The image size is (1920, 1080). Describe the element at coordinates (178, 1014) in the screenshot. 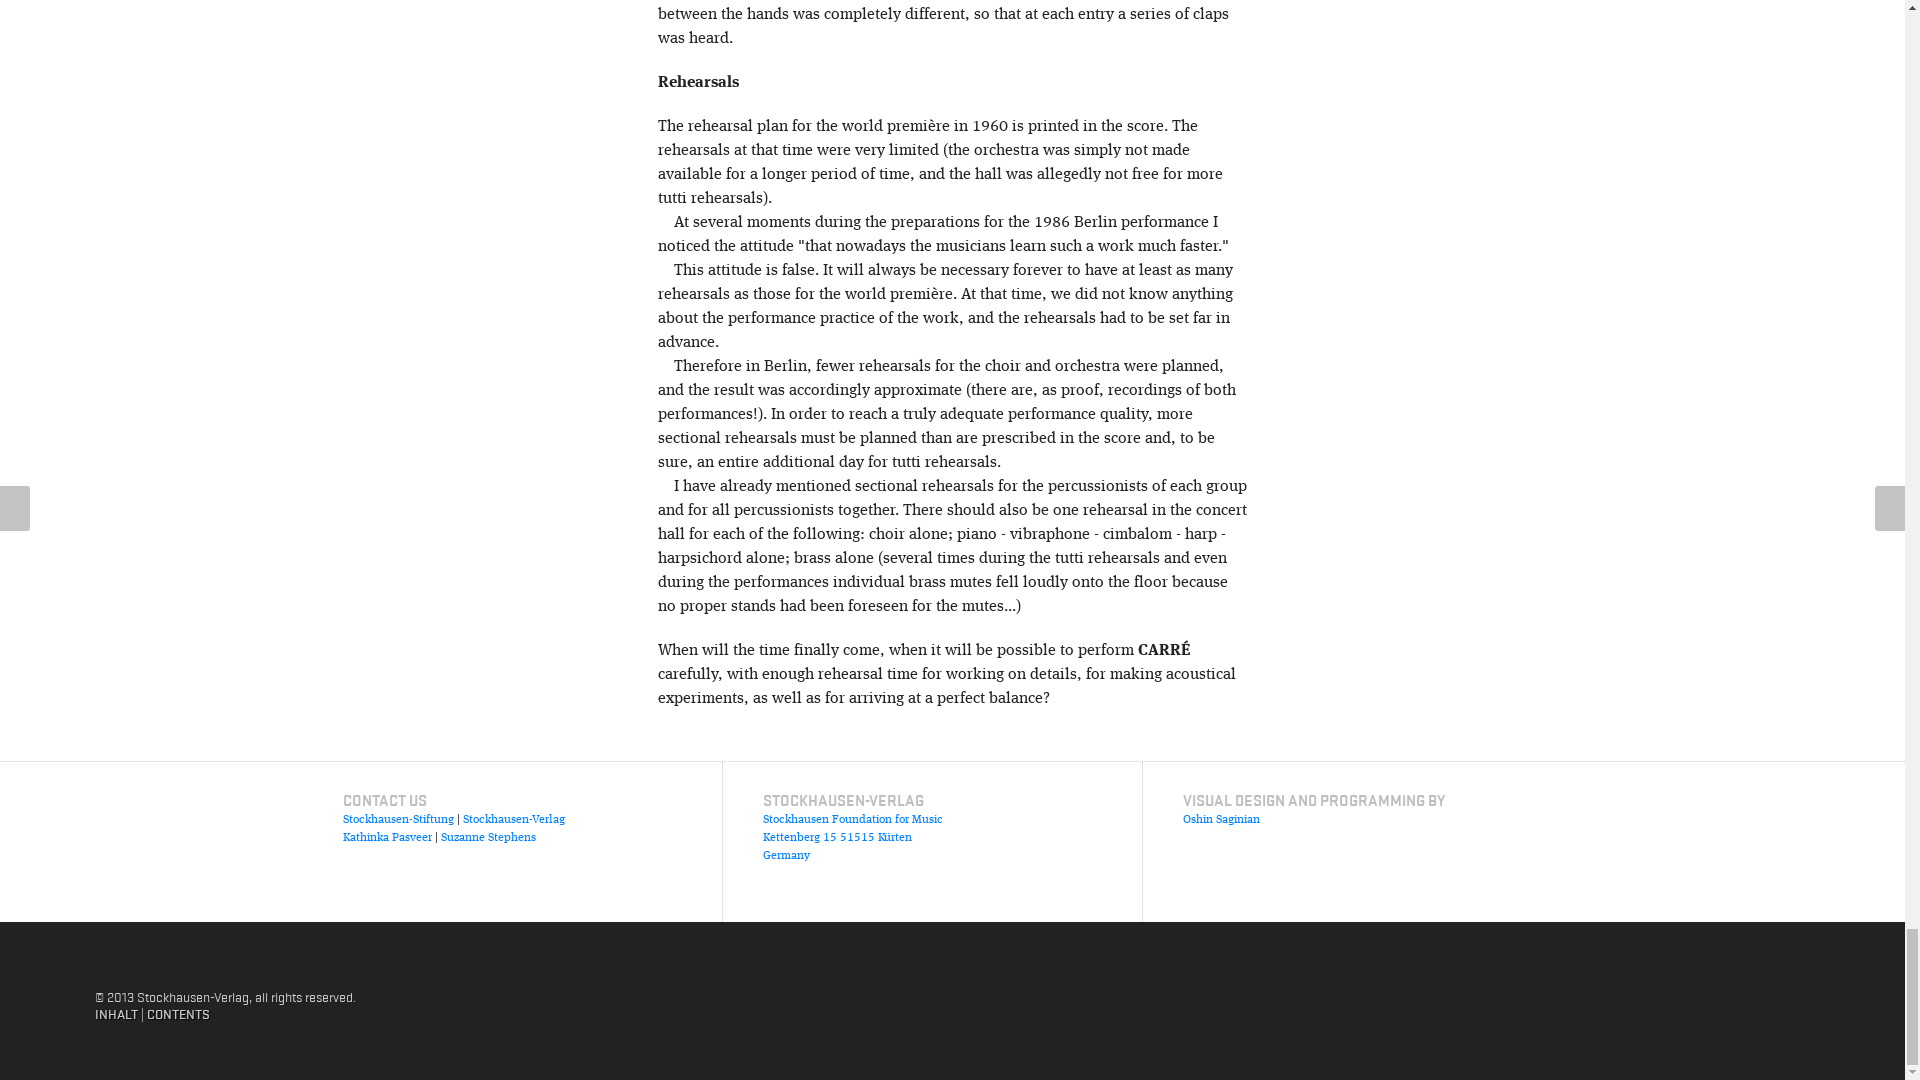

I see `CONTENTS` at that location.